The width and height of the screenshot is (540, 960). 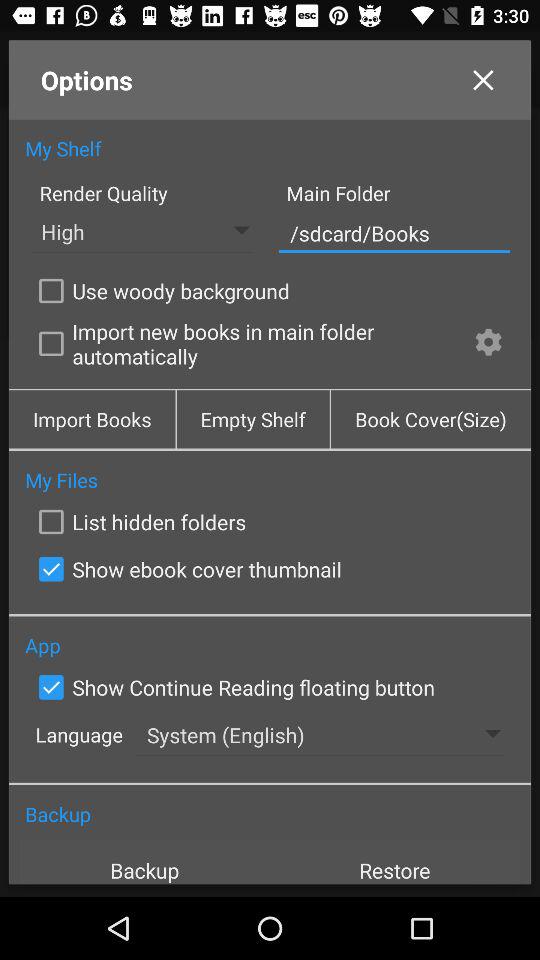 I want to click on launch the app above language, so click(x=232, y=687).